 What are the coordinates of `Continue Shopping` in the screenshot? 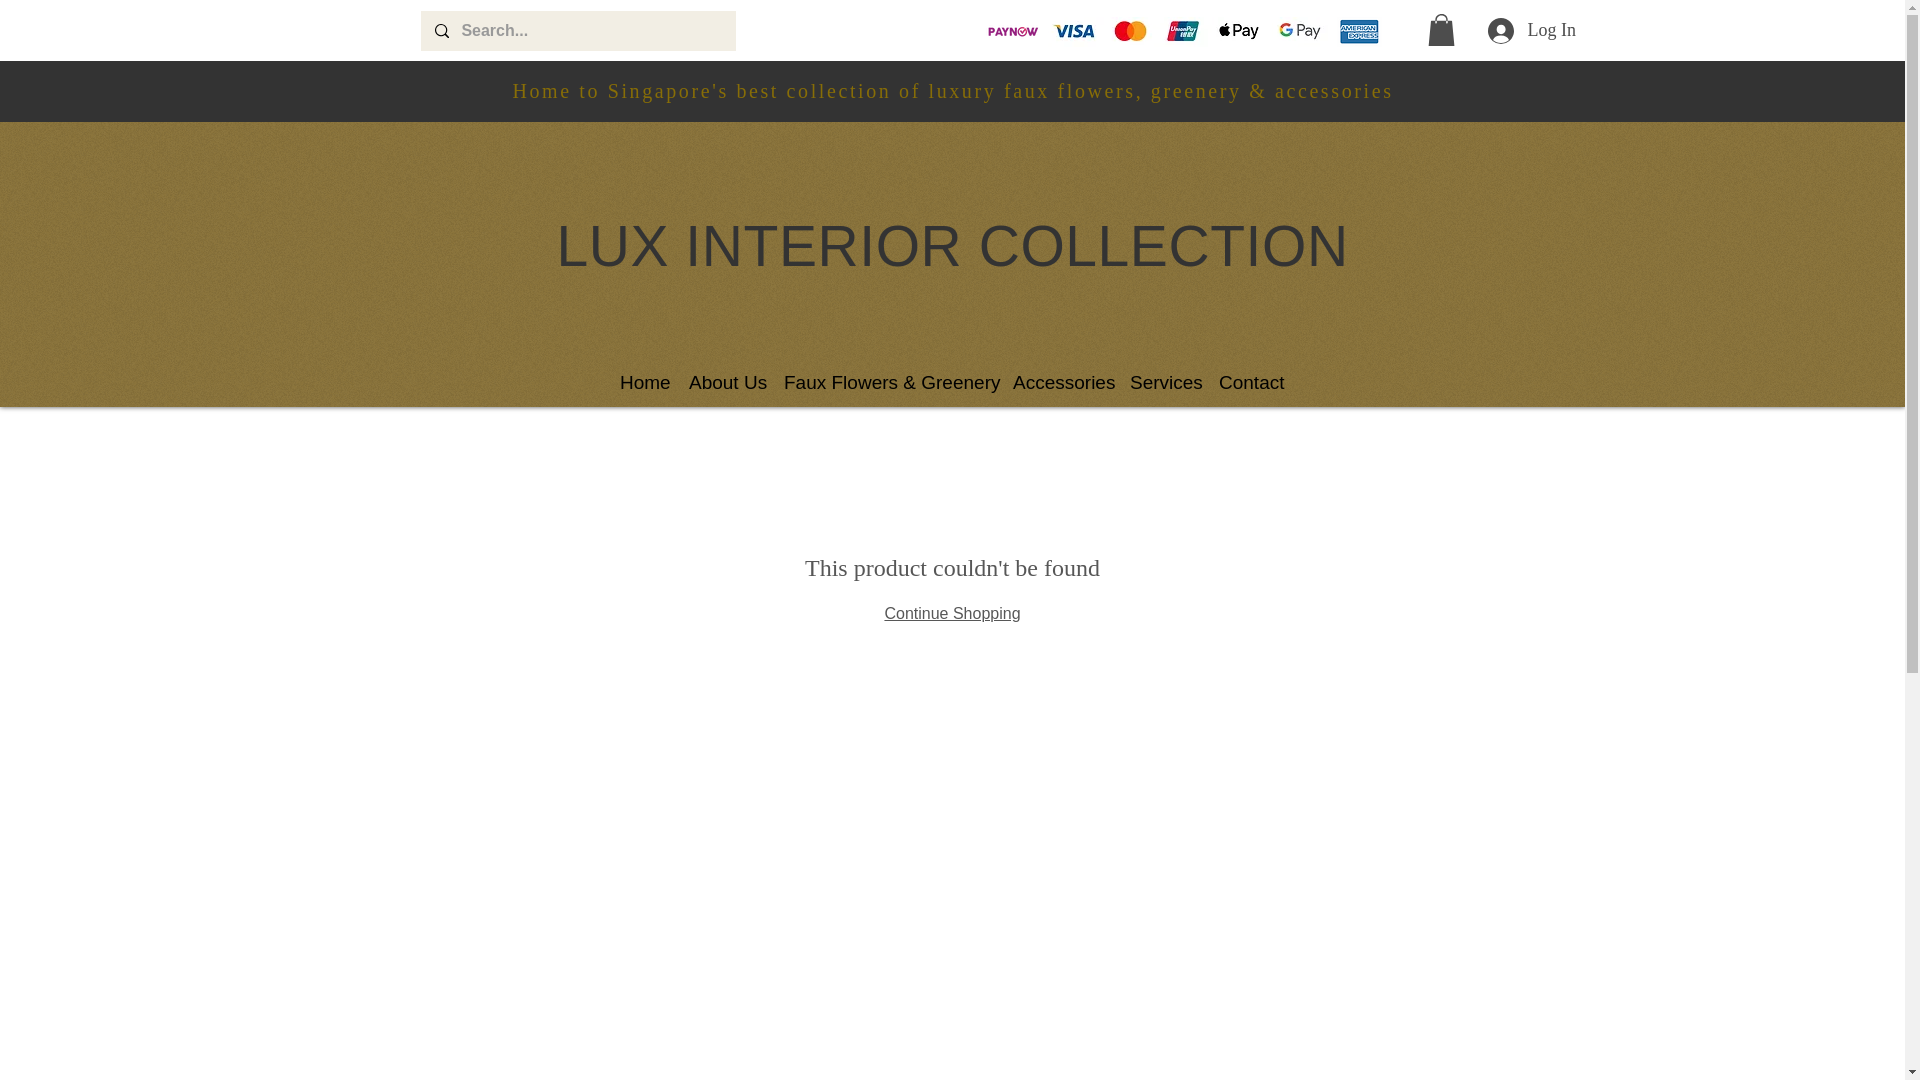 It's located at (951, 613).